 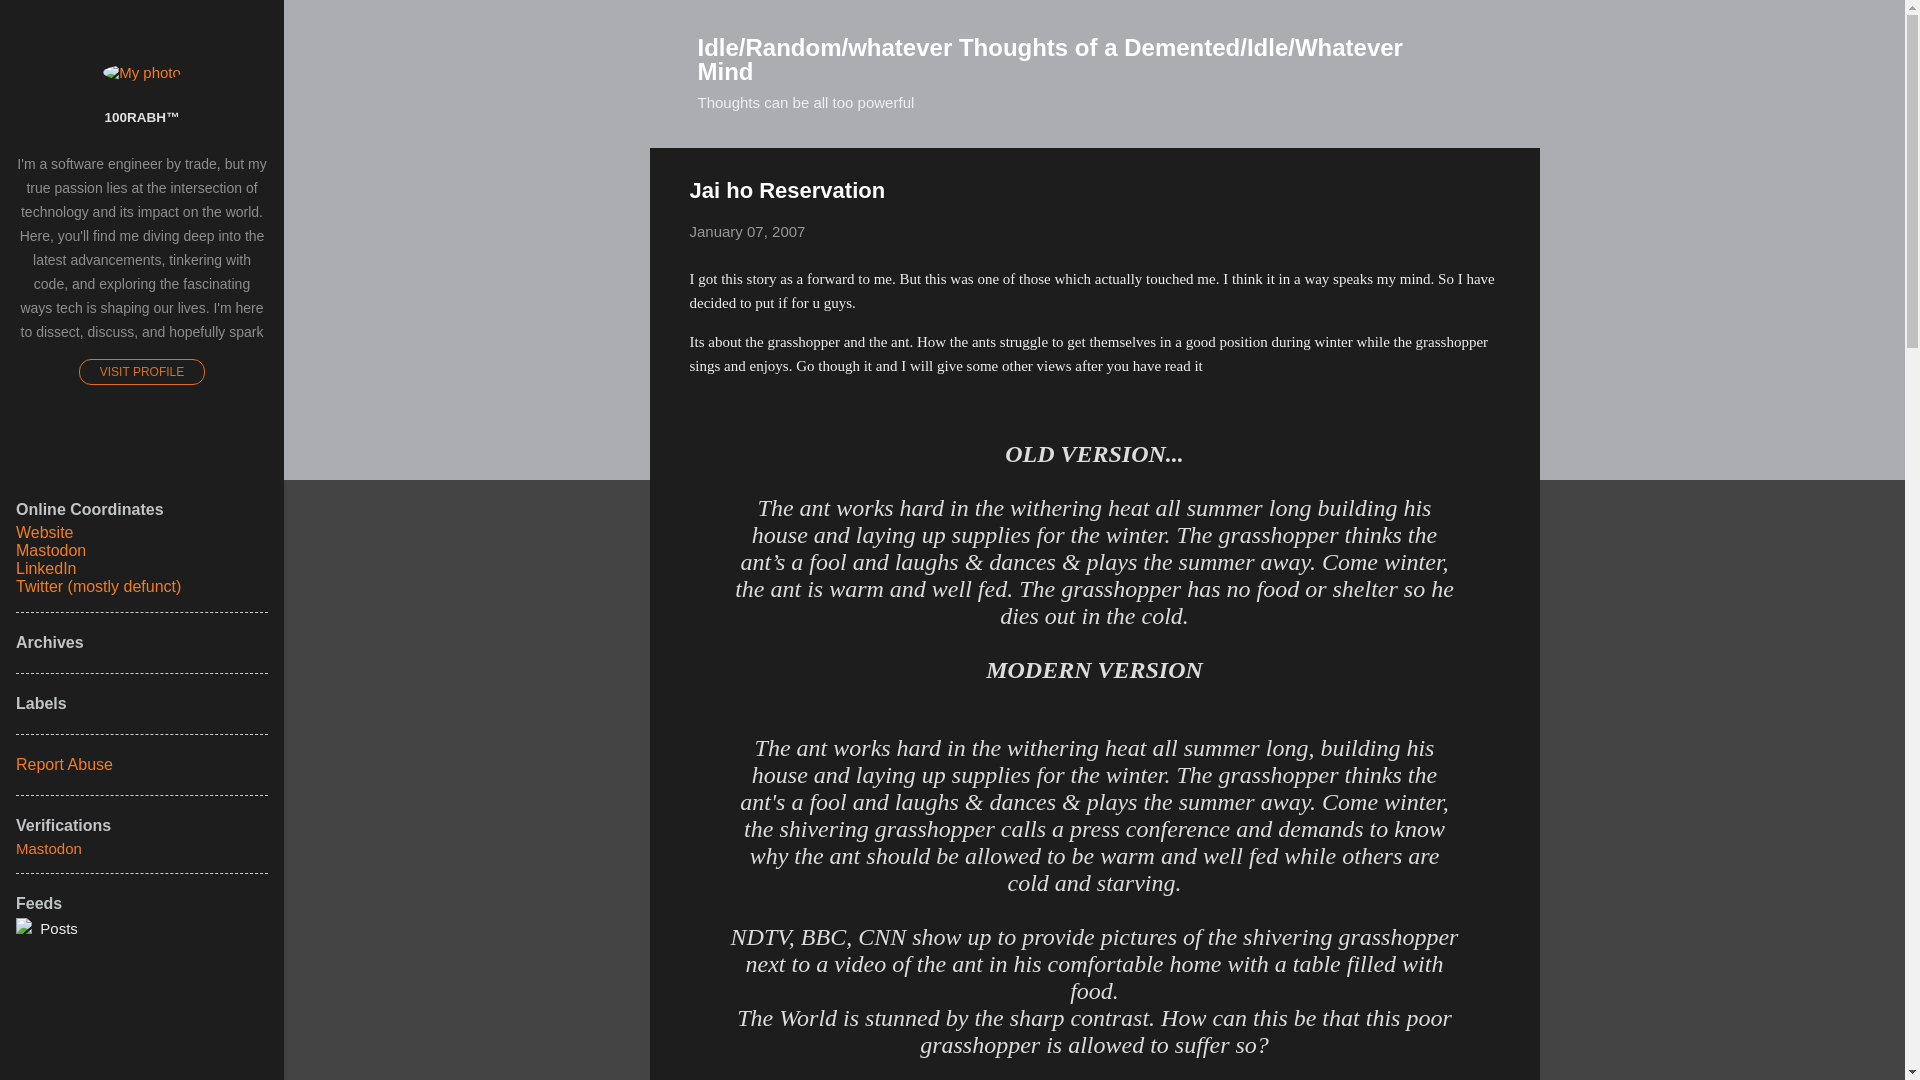 What do you see at coordinates (44, 532) in the screenshot?
I see `Website` at bounding box center [44, 532].